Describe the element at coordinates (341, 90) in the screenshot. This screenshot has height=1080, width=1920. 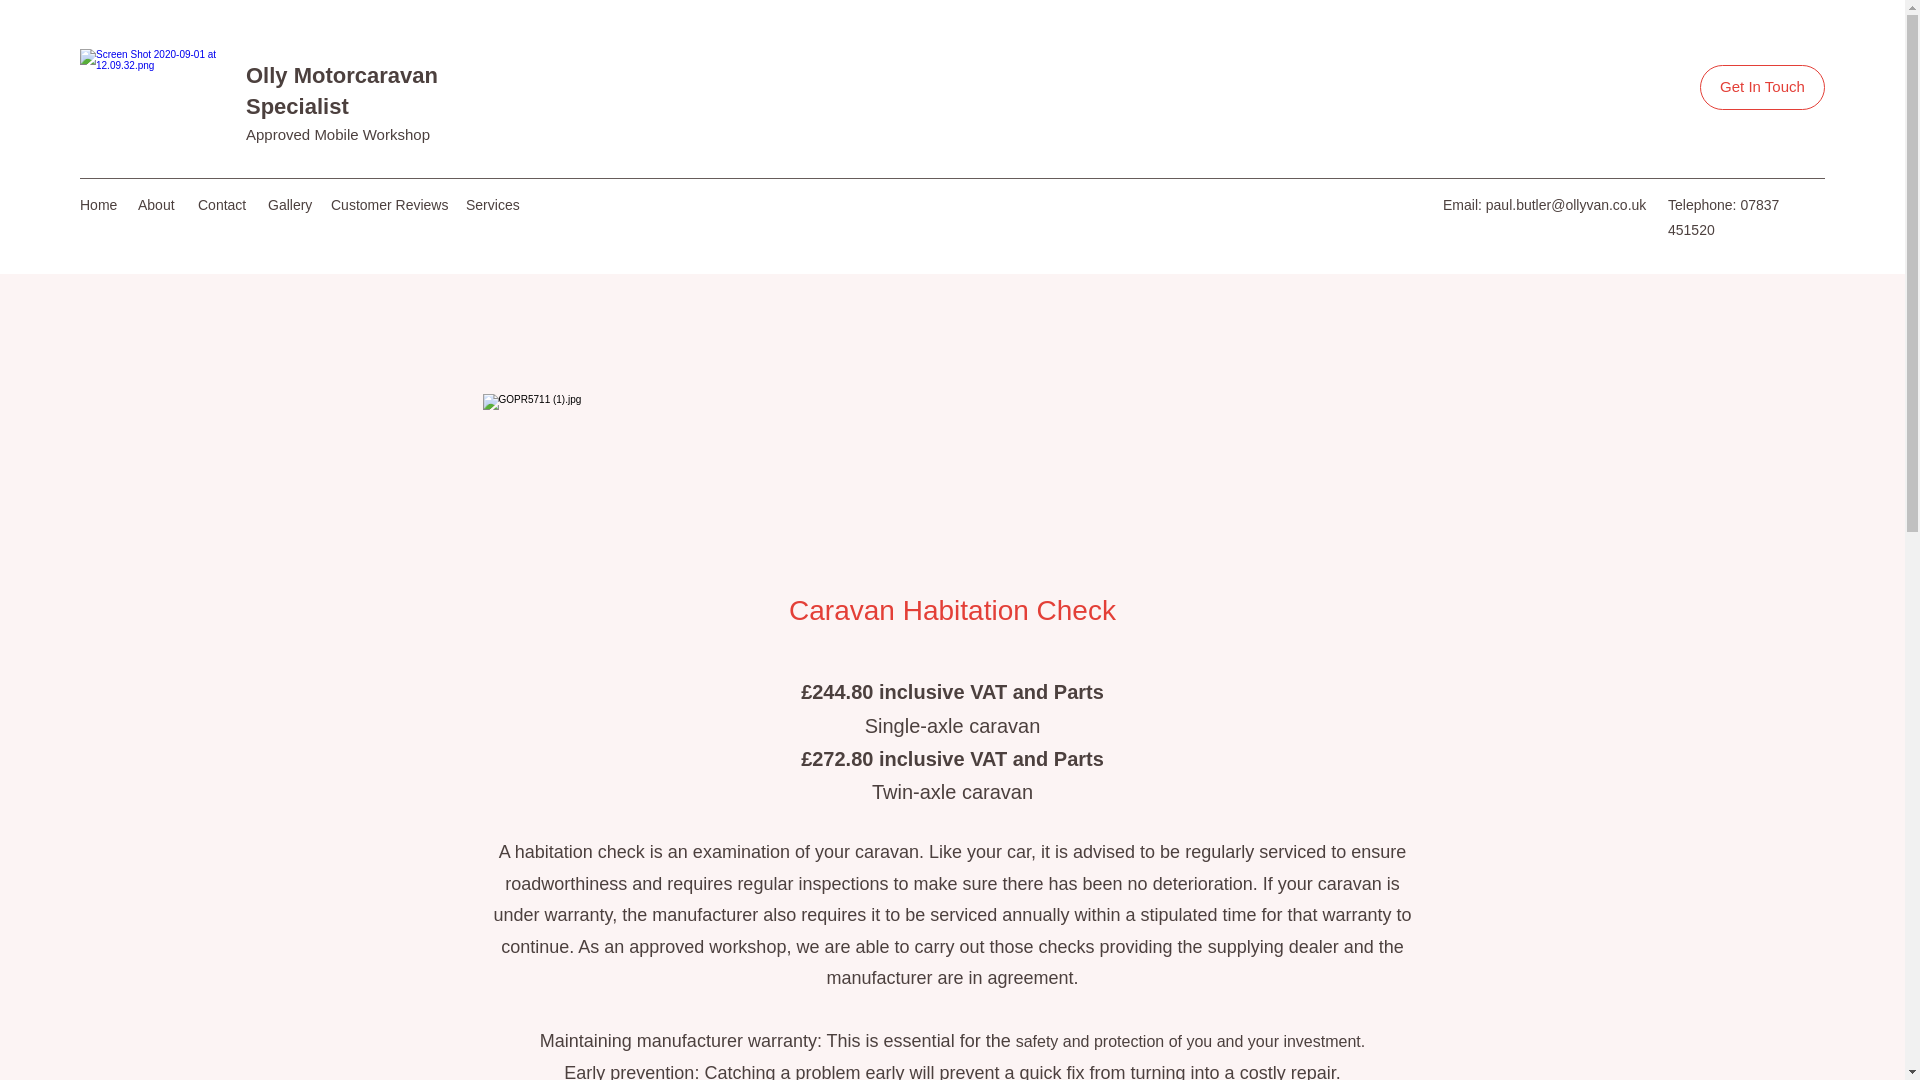
I see `Olly Motorcaravan Specialist` at that location.